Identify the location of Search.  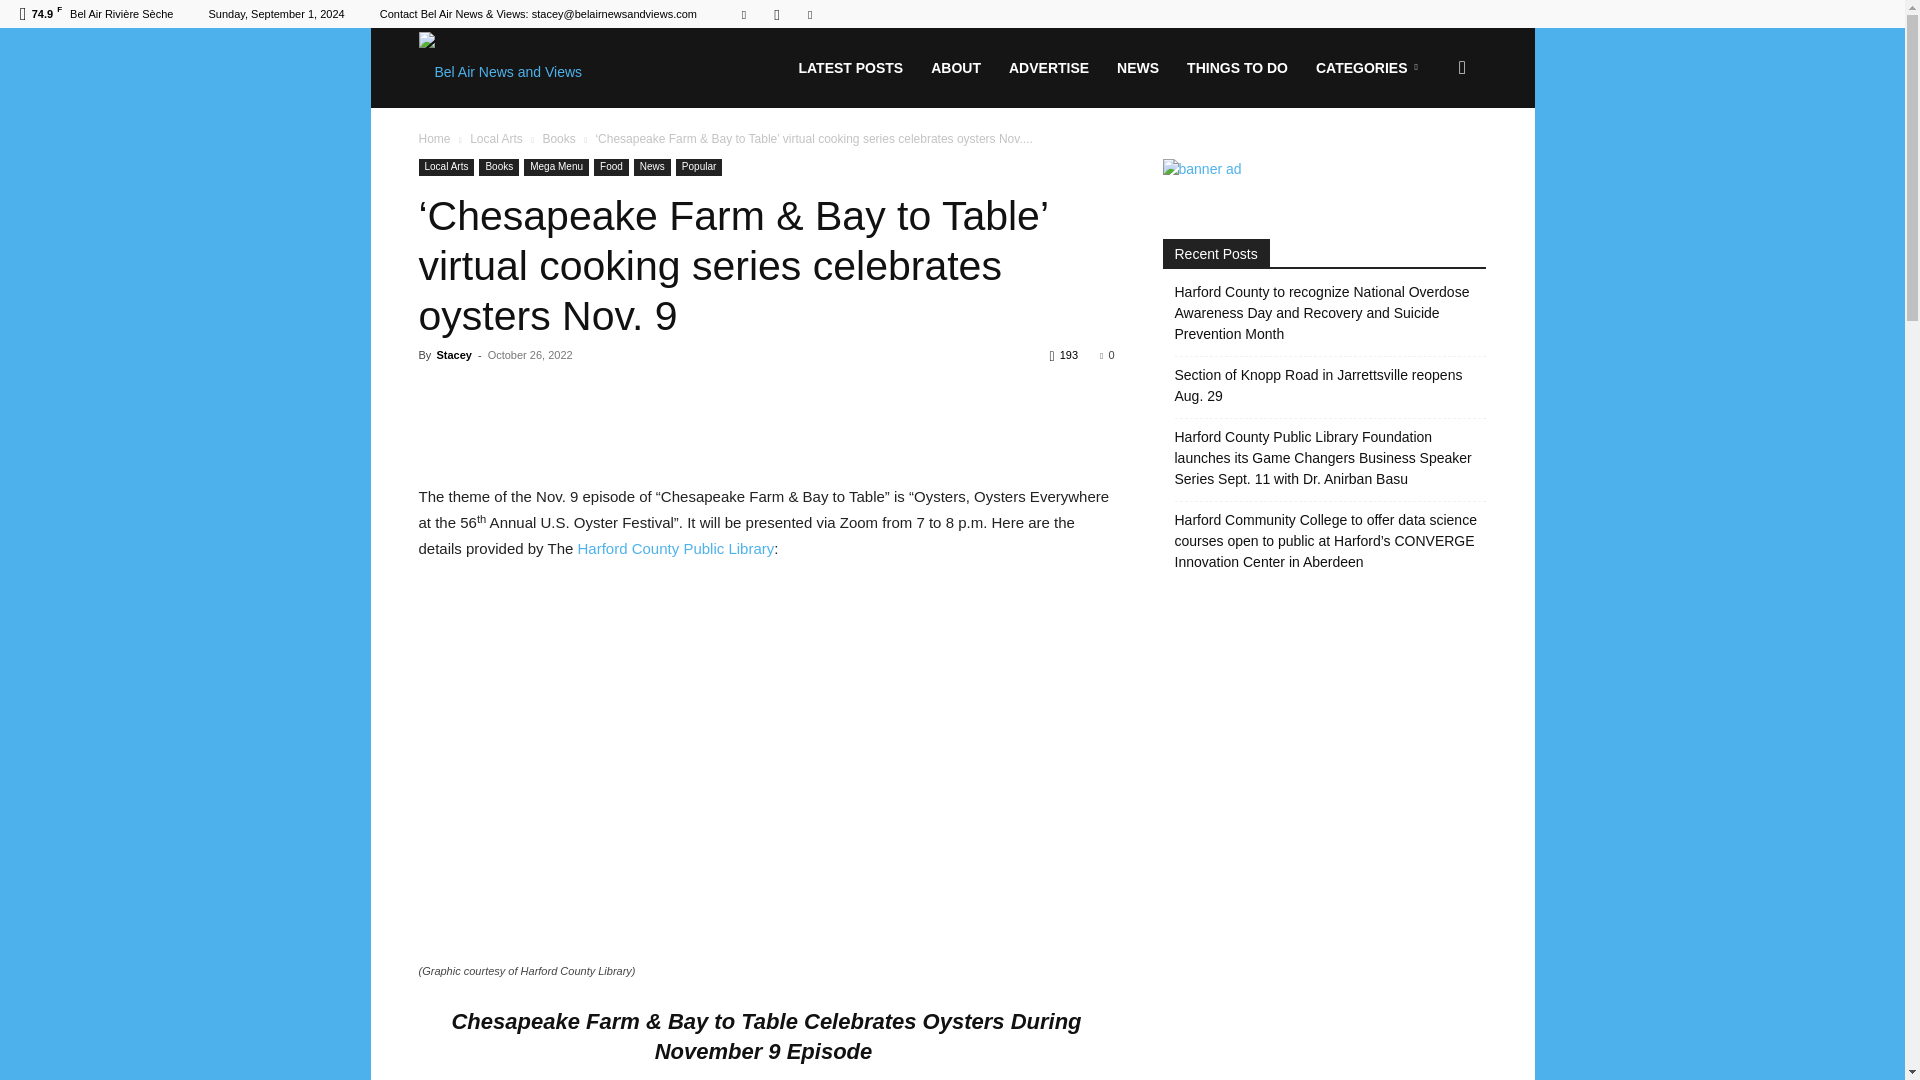
(1430, 164).